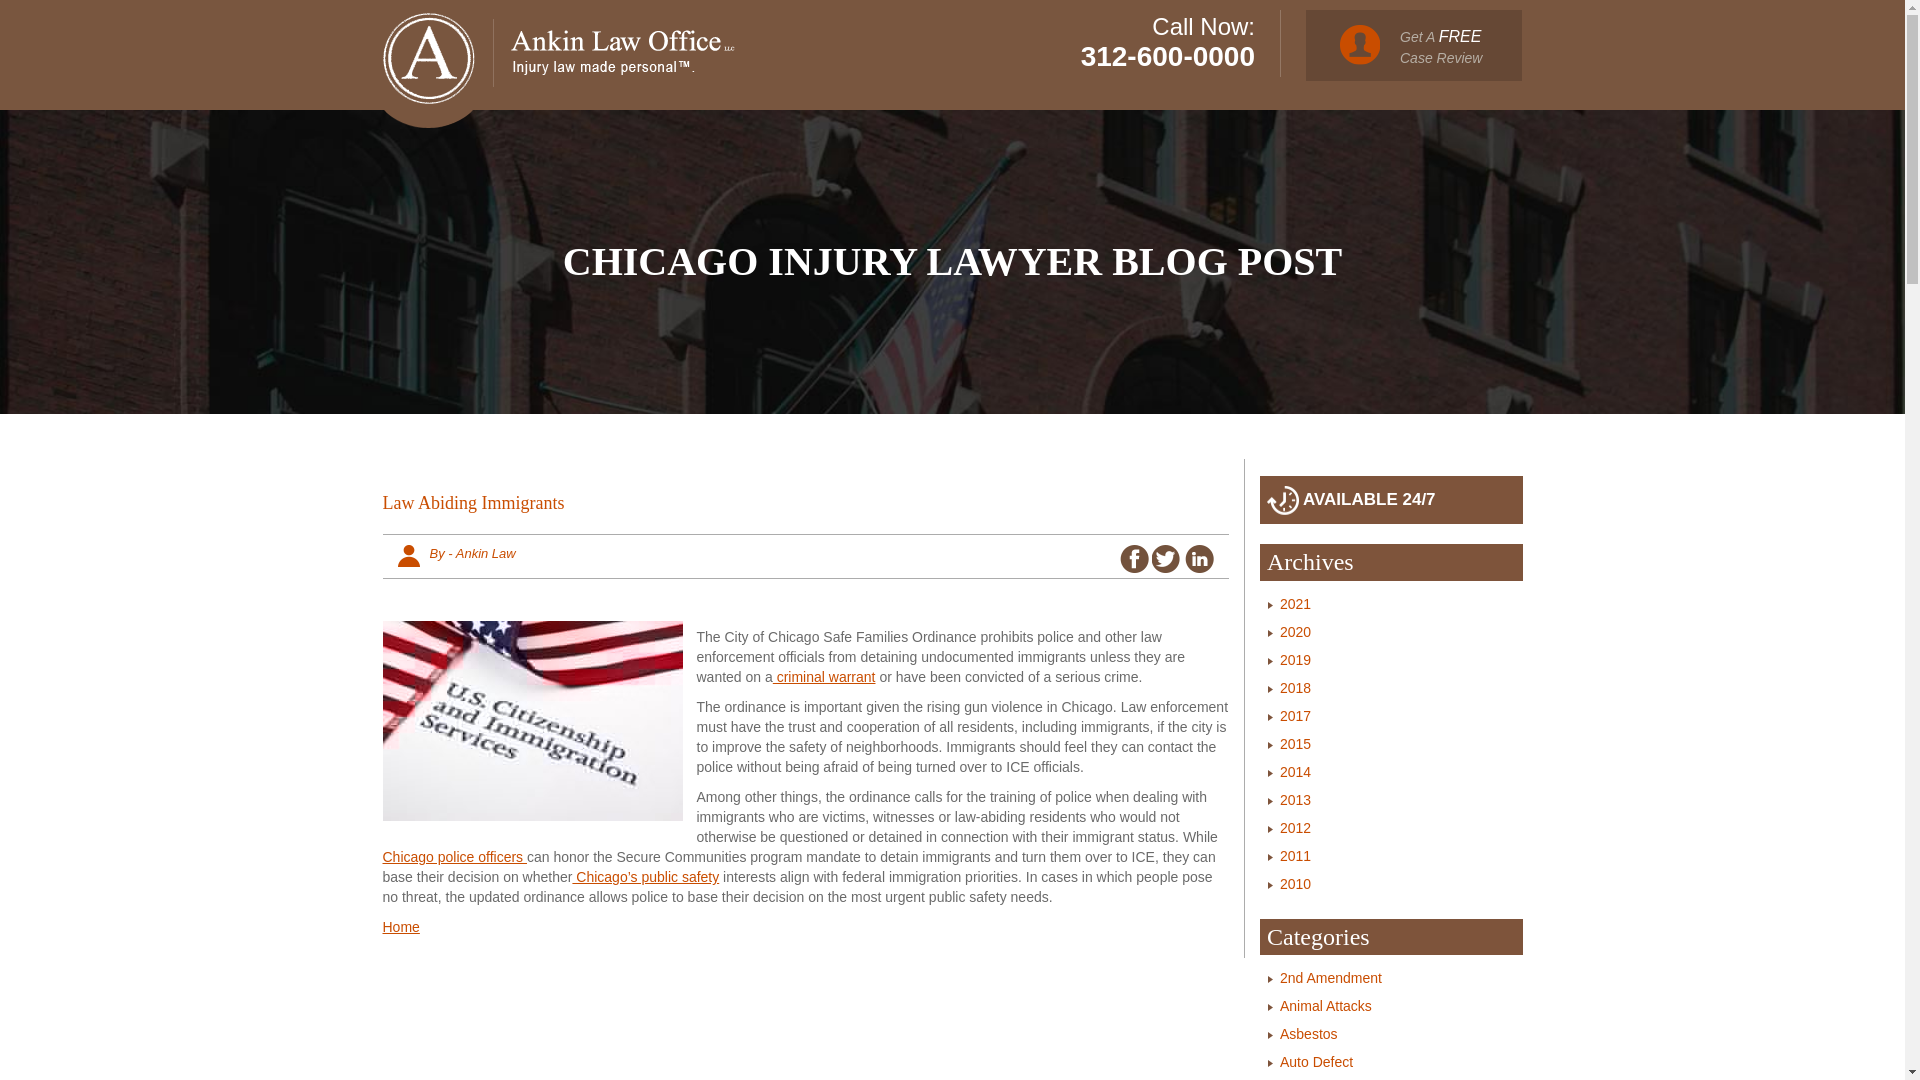 This screenshot has width=1920, height=1080. I want to click on Law Abiding Immigrants 1, so click(532, 720).